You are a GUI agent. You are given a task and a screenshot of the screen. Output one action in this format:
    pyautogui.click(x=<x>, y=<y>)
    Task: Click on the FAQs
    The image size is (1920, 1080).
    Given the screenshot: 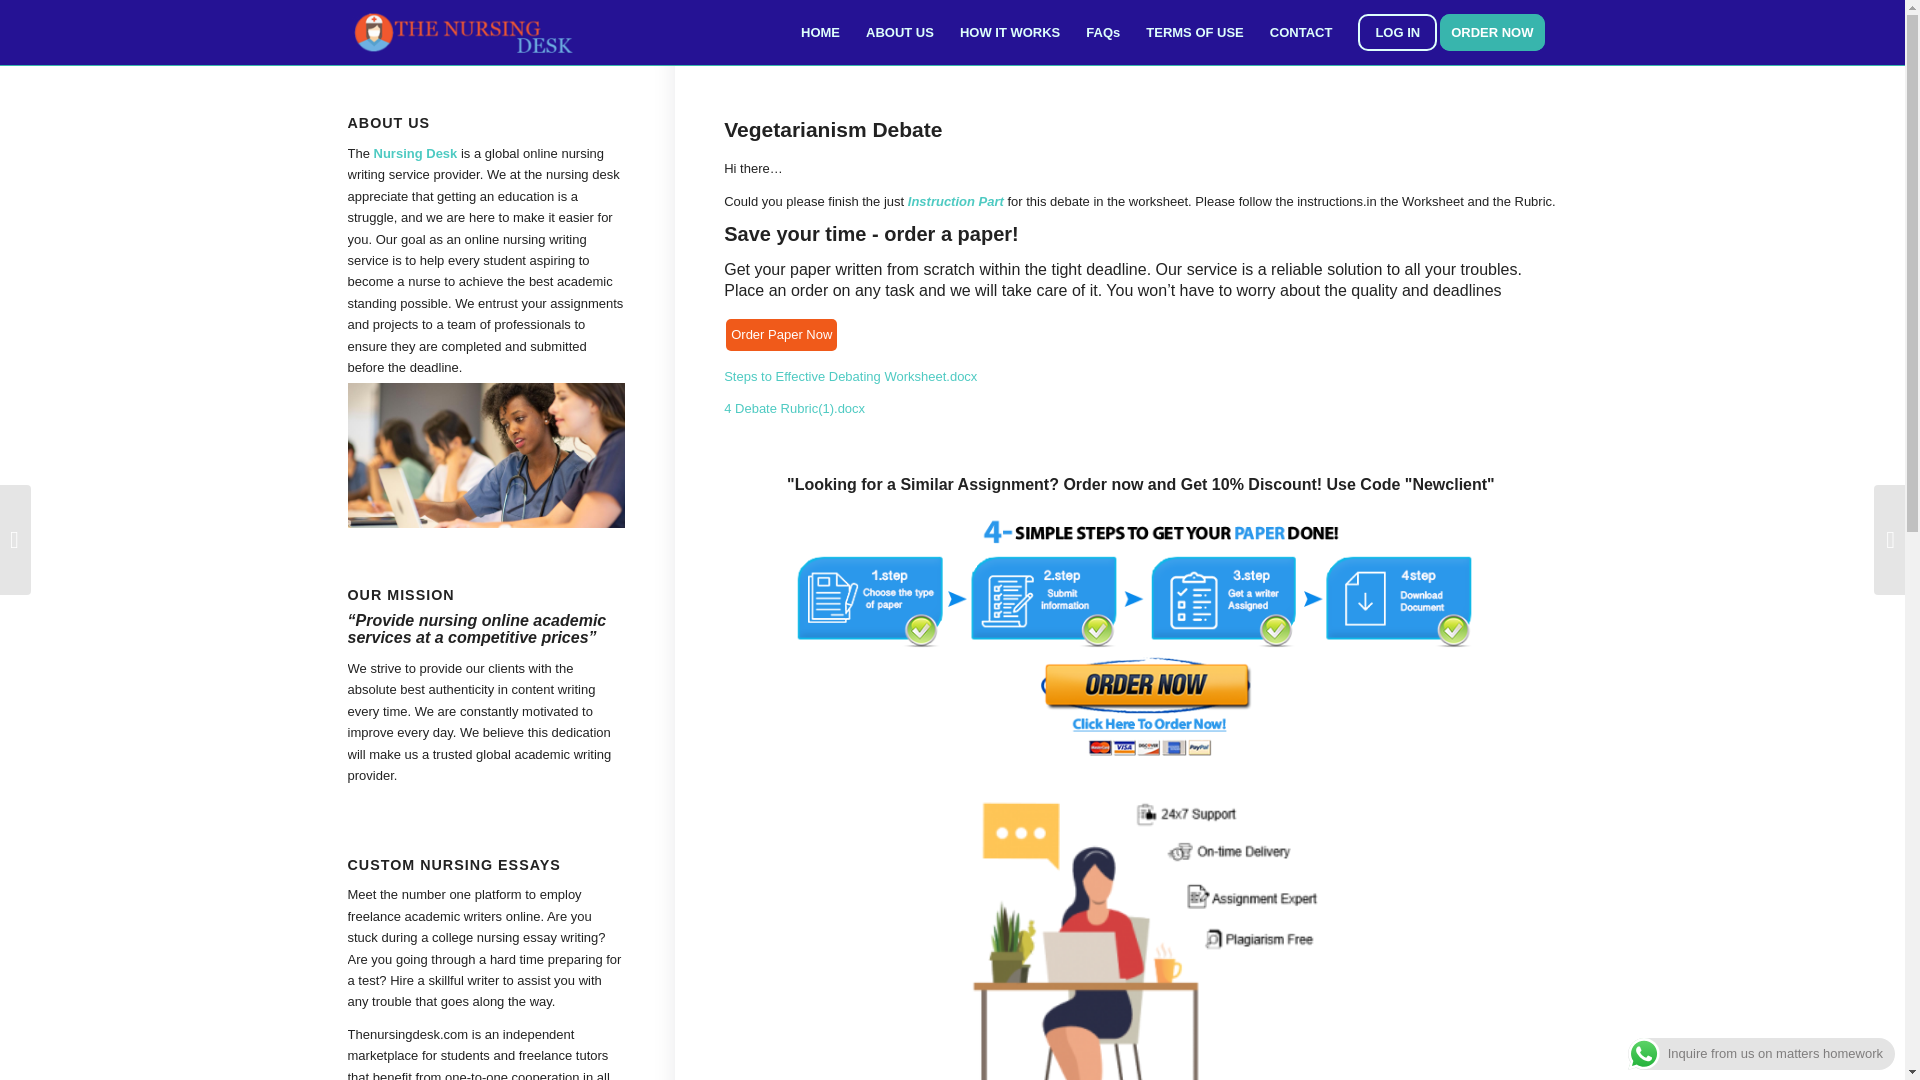 What is the action you would take?
    pyautogui.click(x=1102, y=32)
    